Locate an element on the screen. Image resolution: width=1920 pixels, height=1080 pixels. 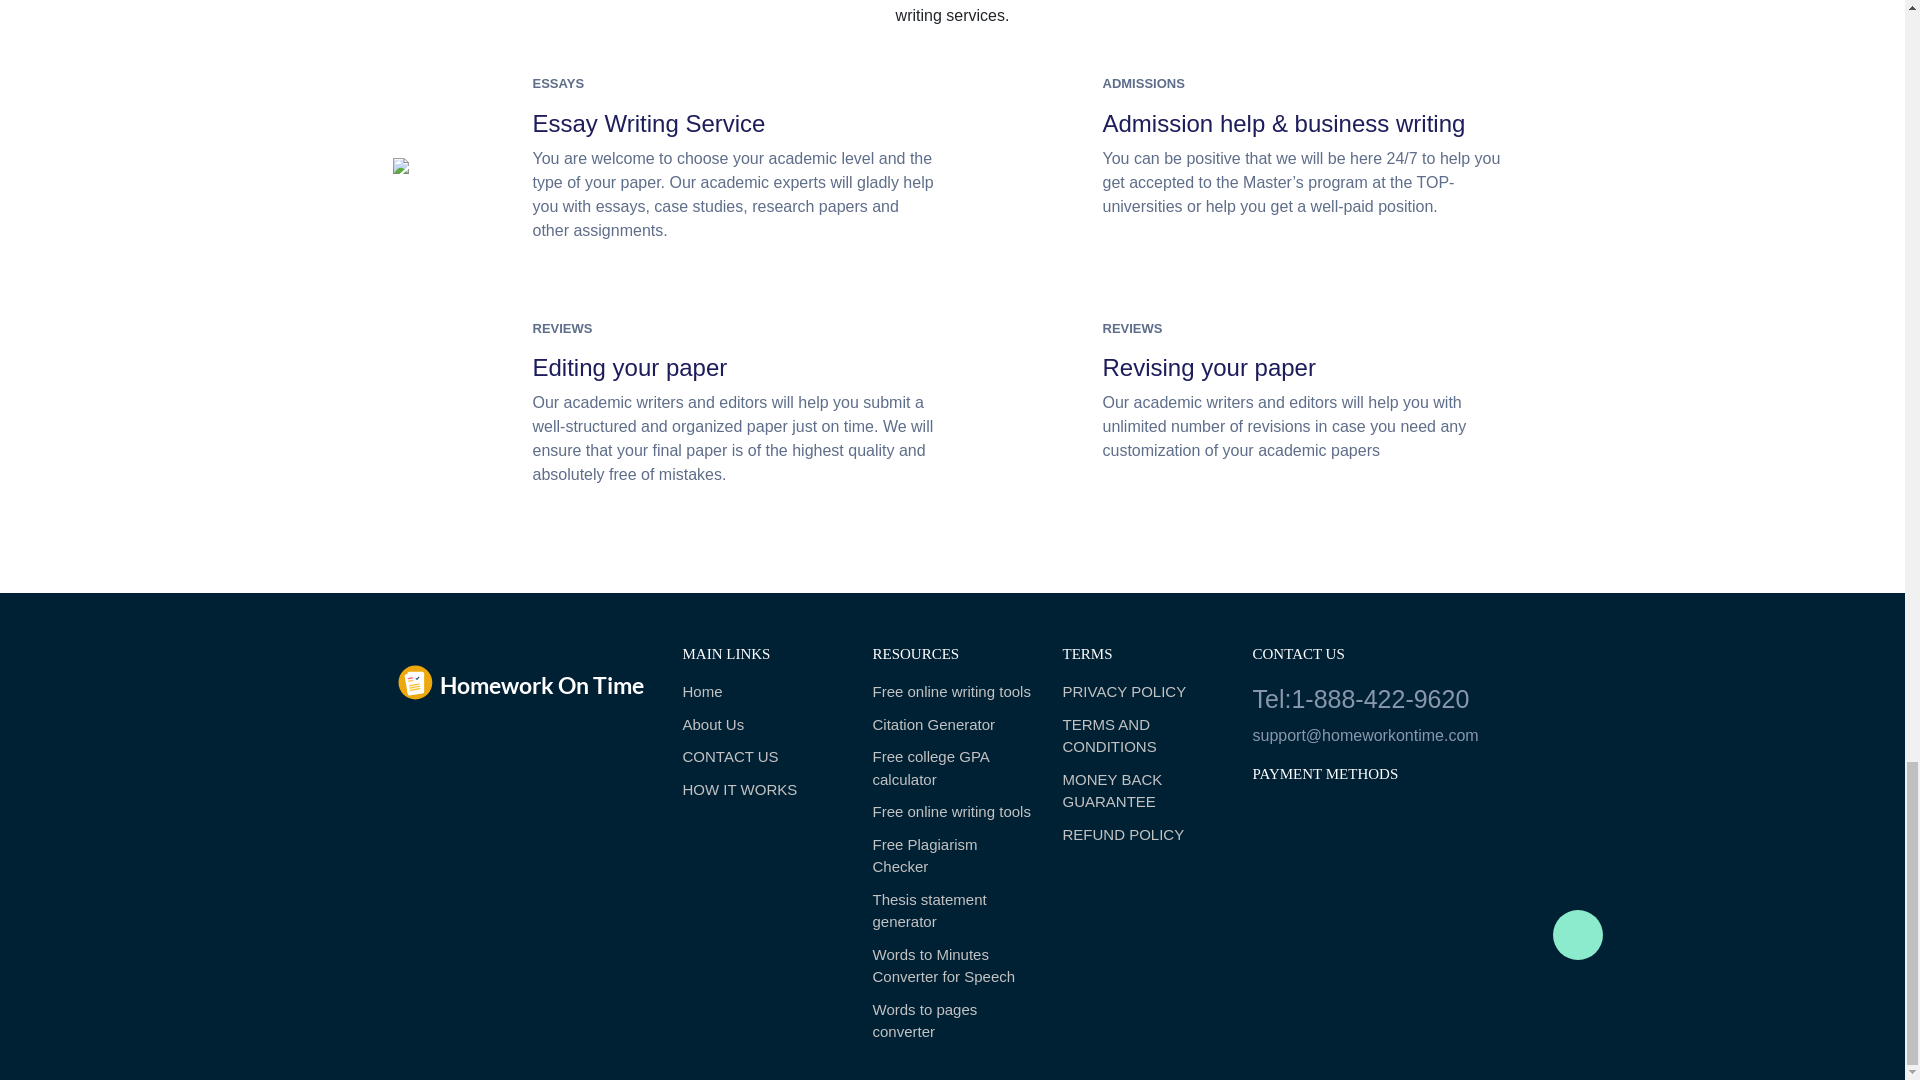
Free online writing tools is located at coordinates (952, 692).